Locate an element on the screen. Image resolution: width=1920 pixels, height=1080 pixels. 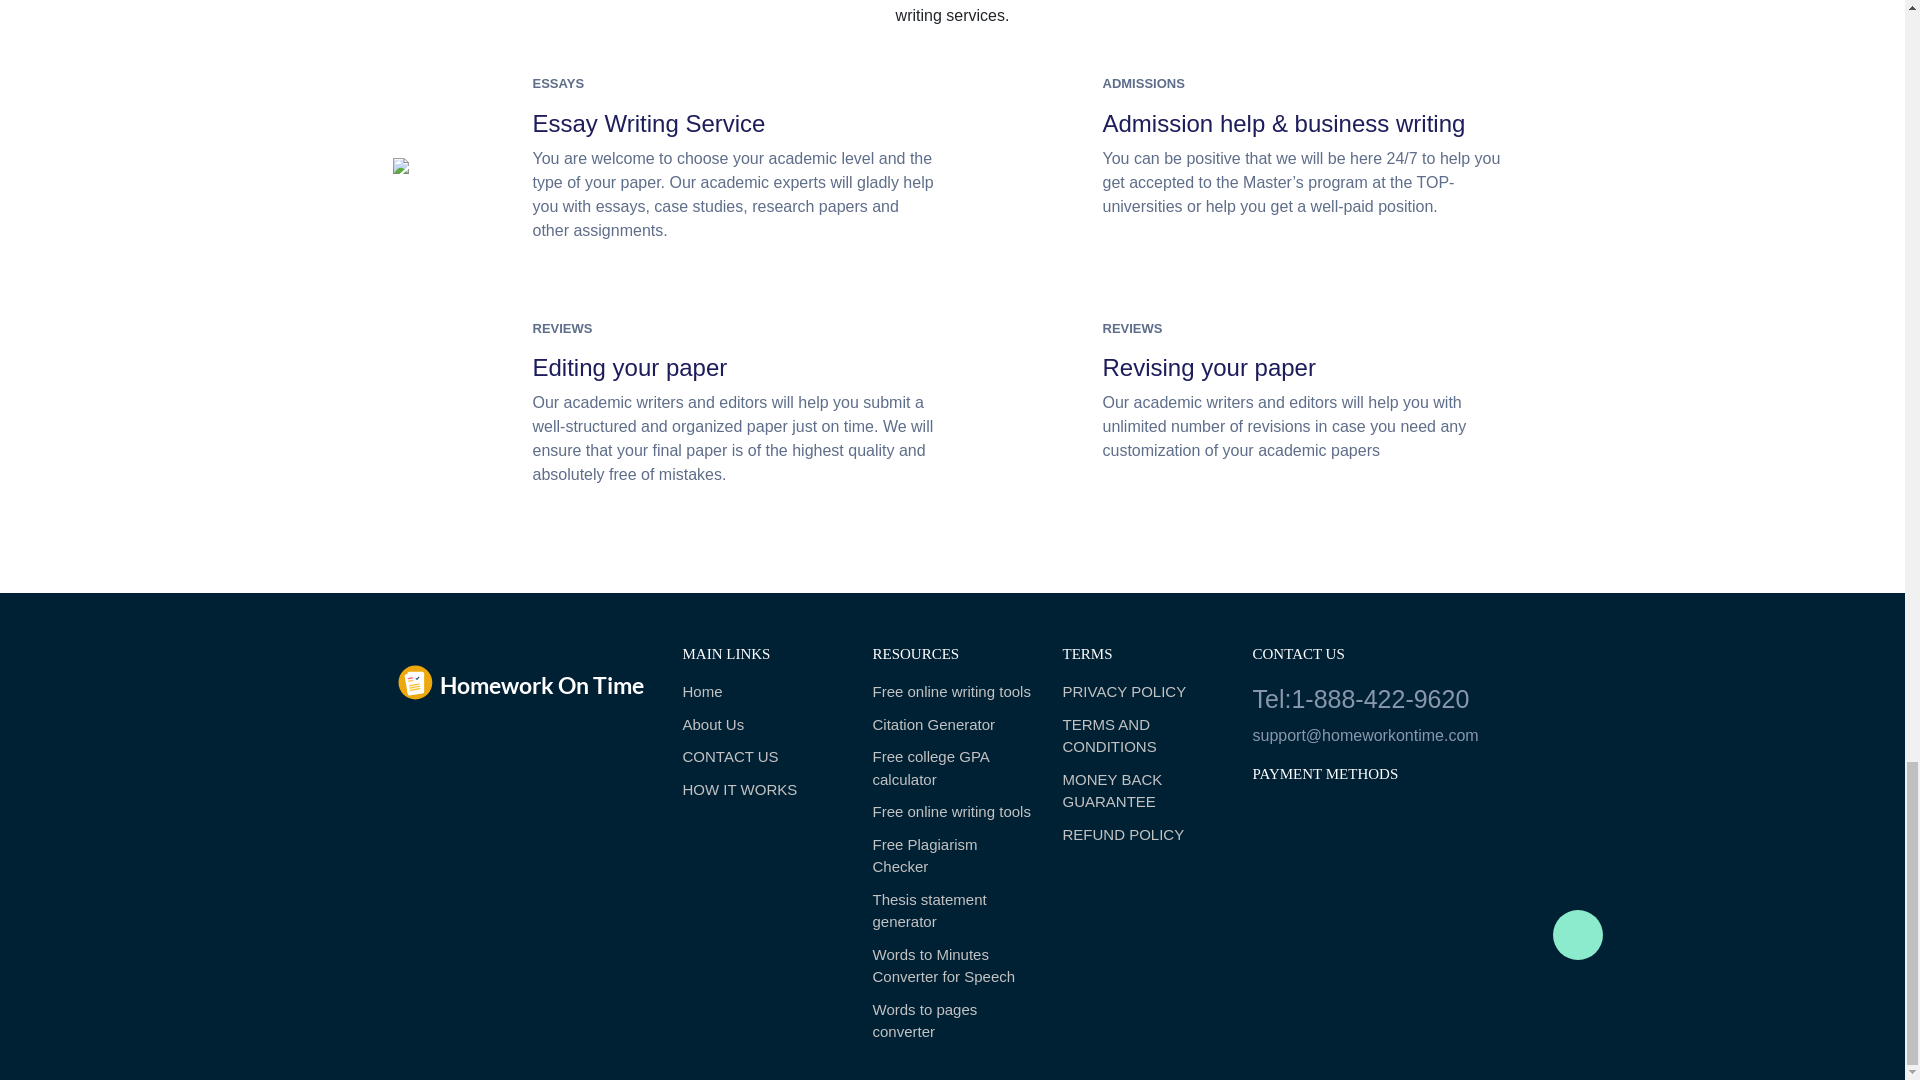
Free online writing tools is located at coordinates (952, 692).